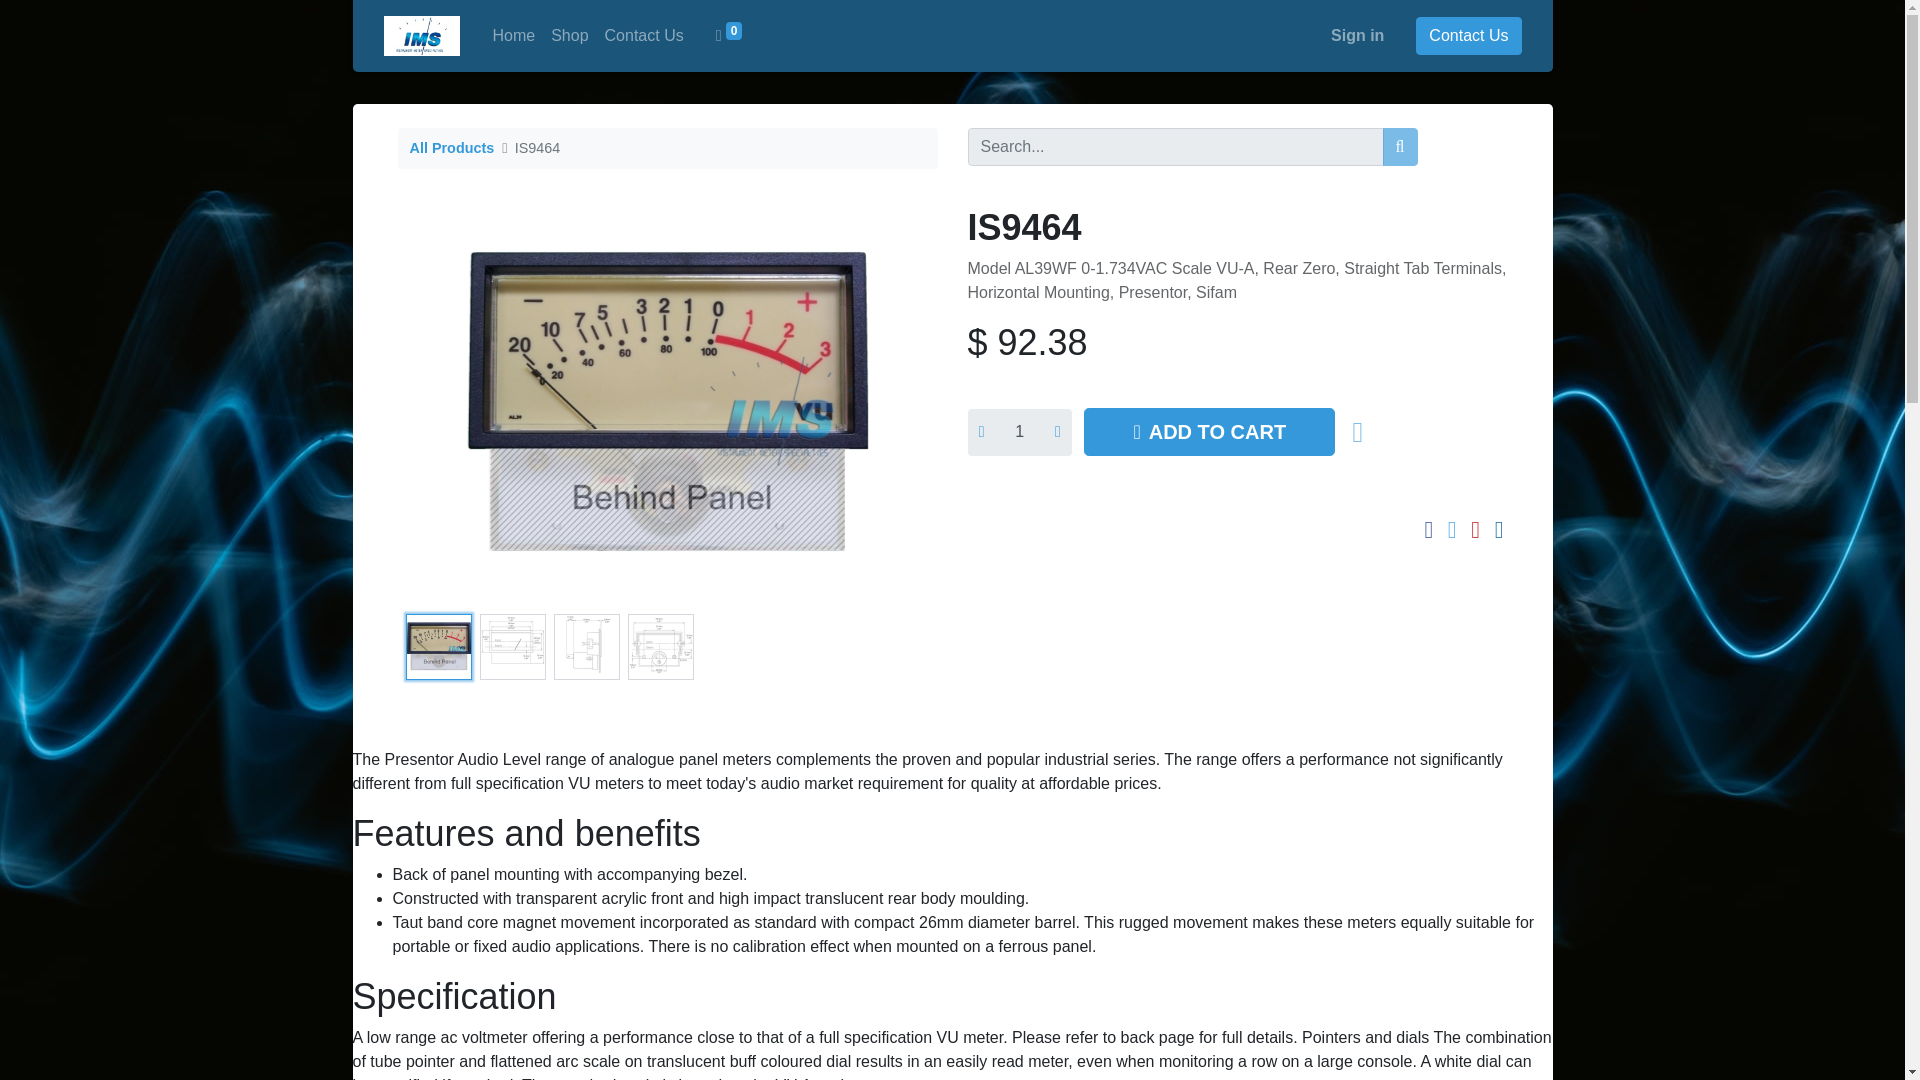 This screenshot has width=1920, height=1080. Describe the element at coordinates (1468, 36) in the screenshot. I see `Contact Us` at that location.